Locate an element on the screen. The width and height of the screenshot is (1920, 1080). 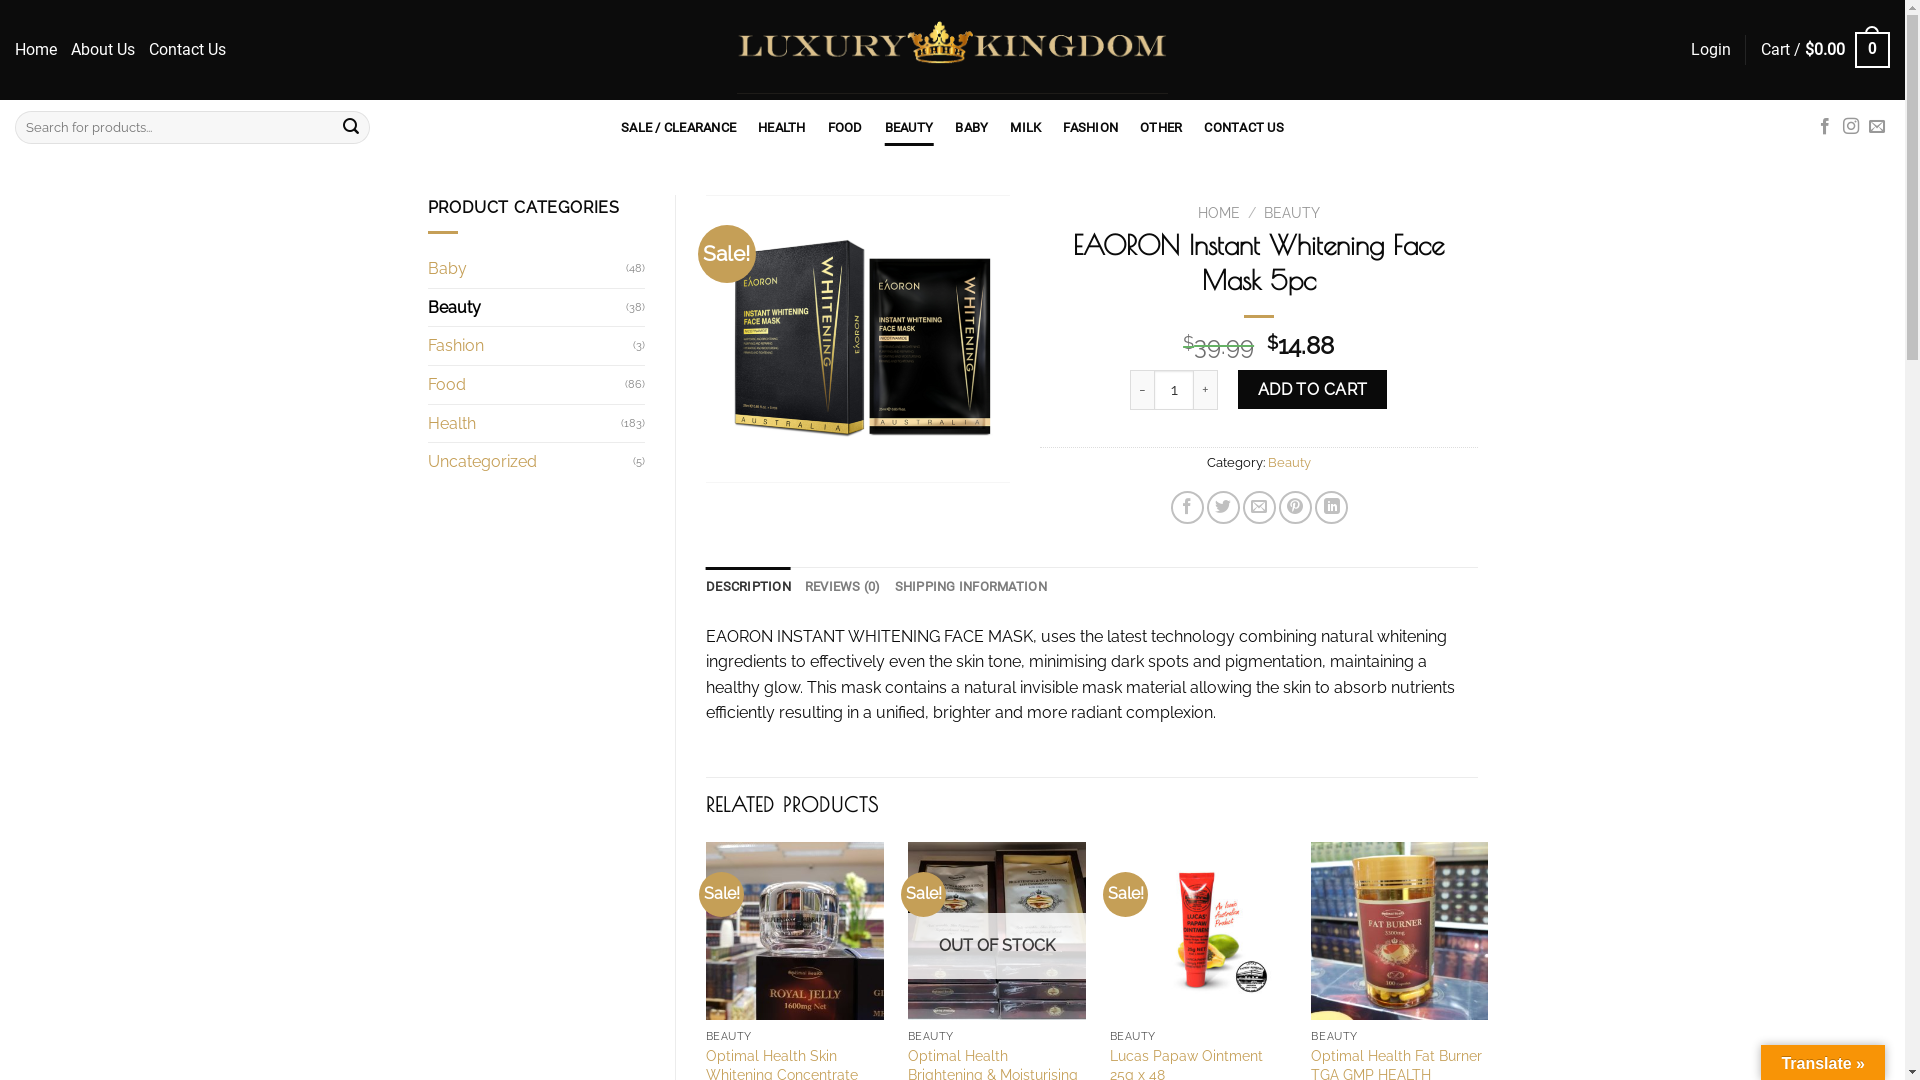
Share on Twitter is located at coordinates (1224, 508).